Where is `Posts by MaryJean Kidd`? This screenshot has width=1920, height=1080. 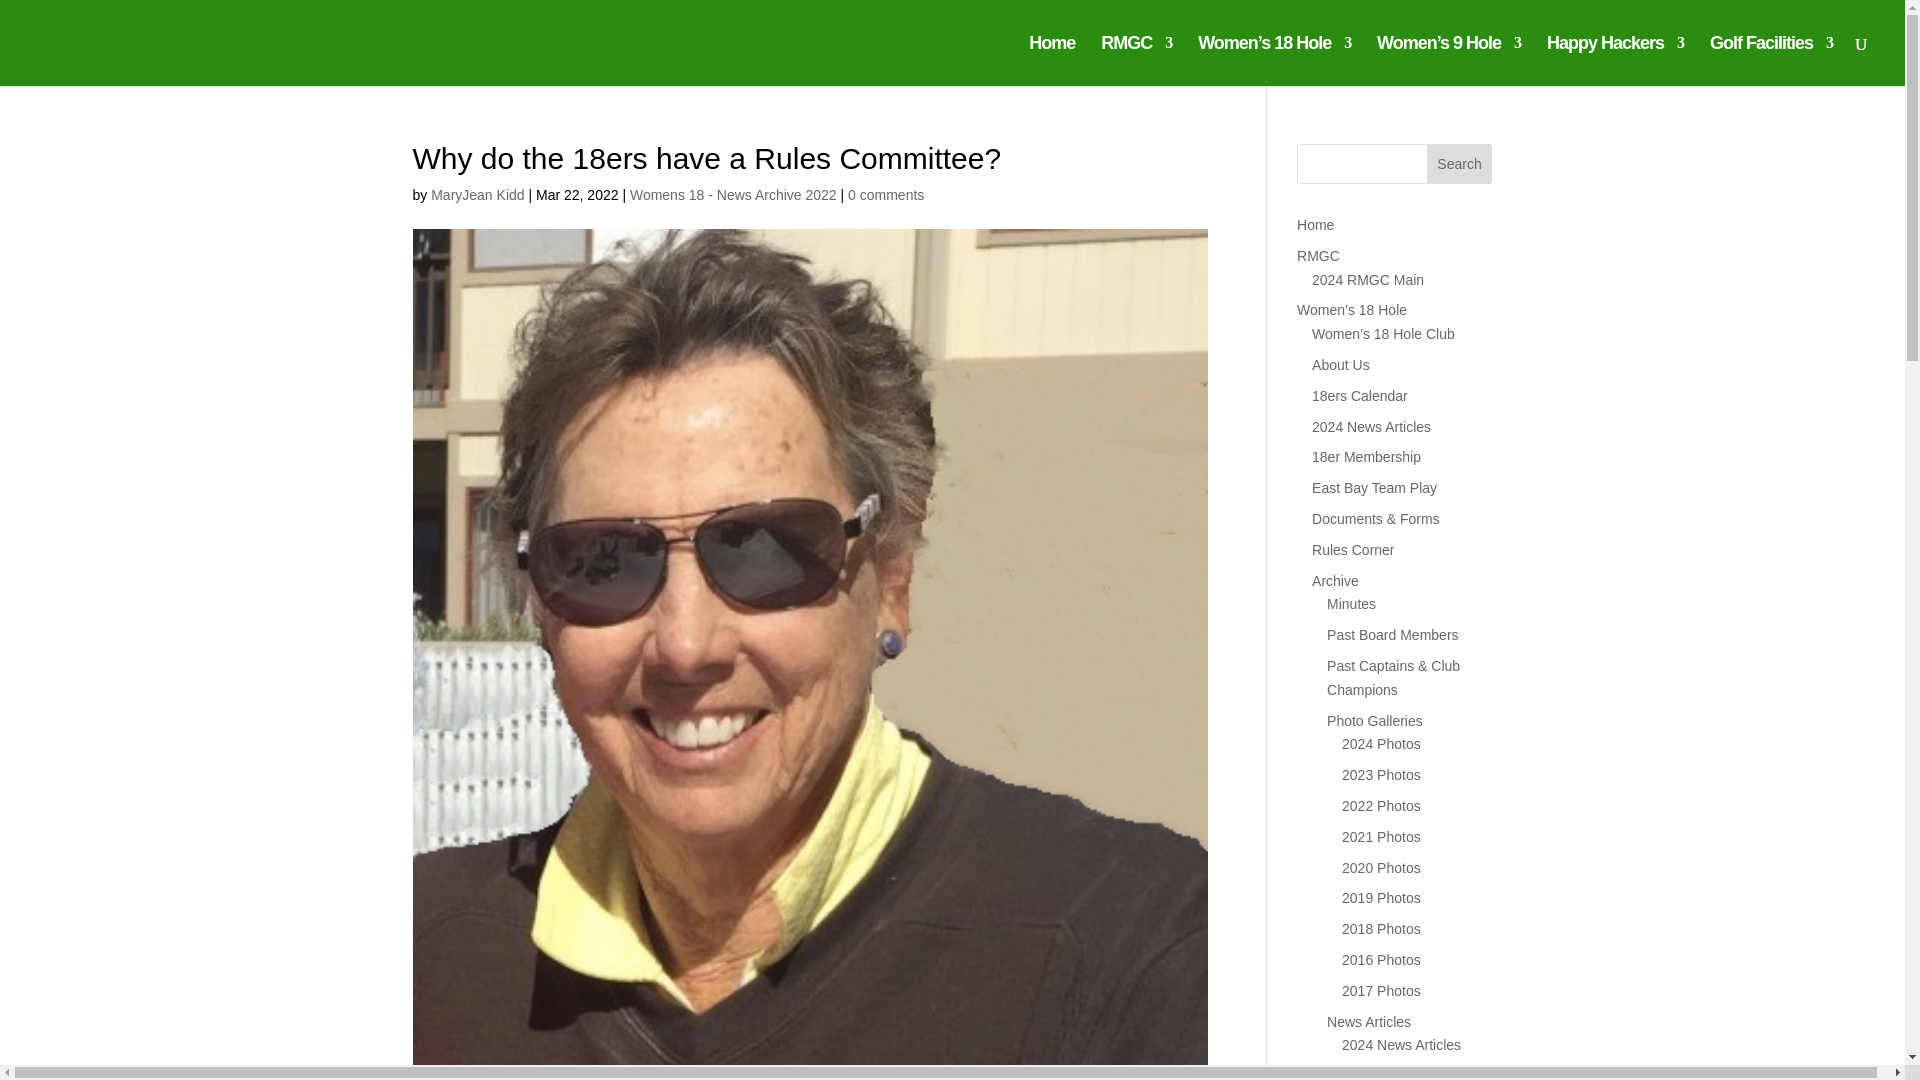 Posts by MaryJean Kidd is located at coordinates (477, 194).